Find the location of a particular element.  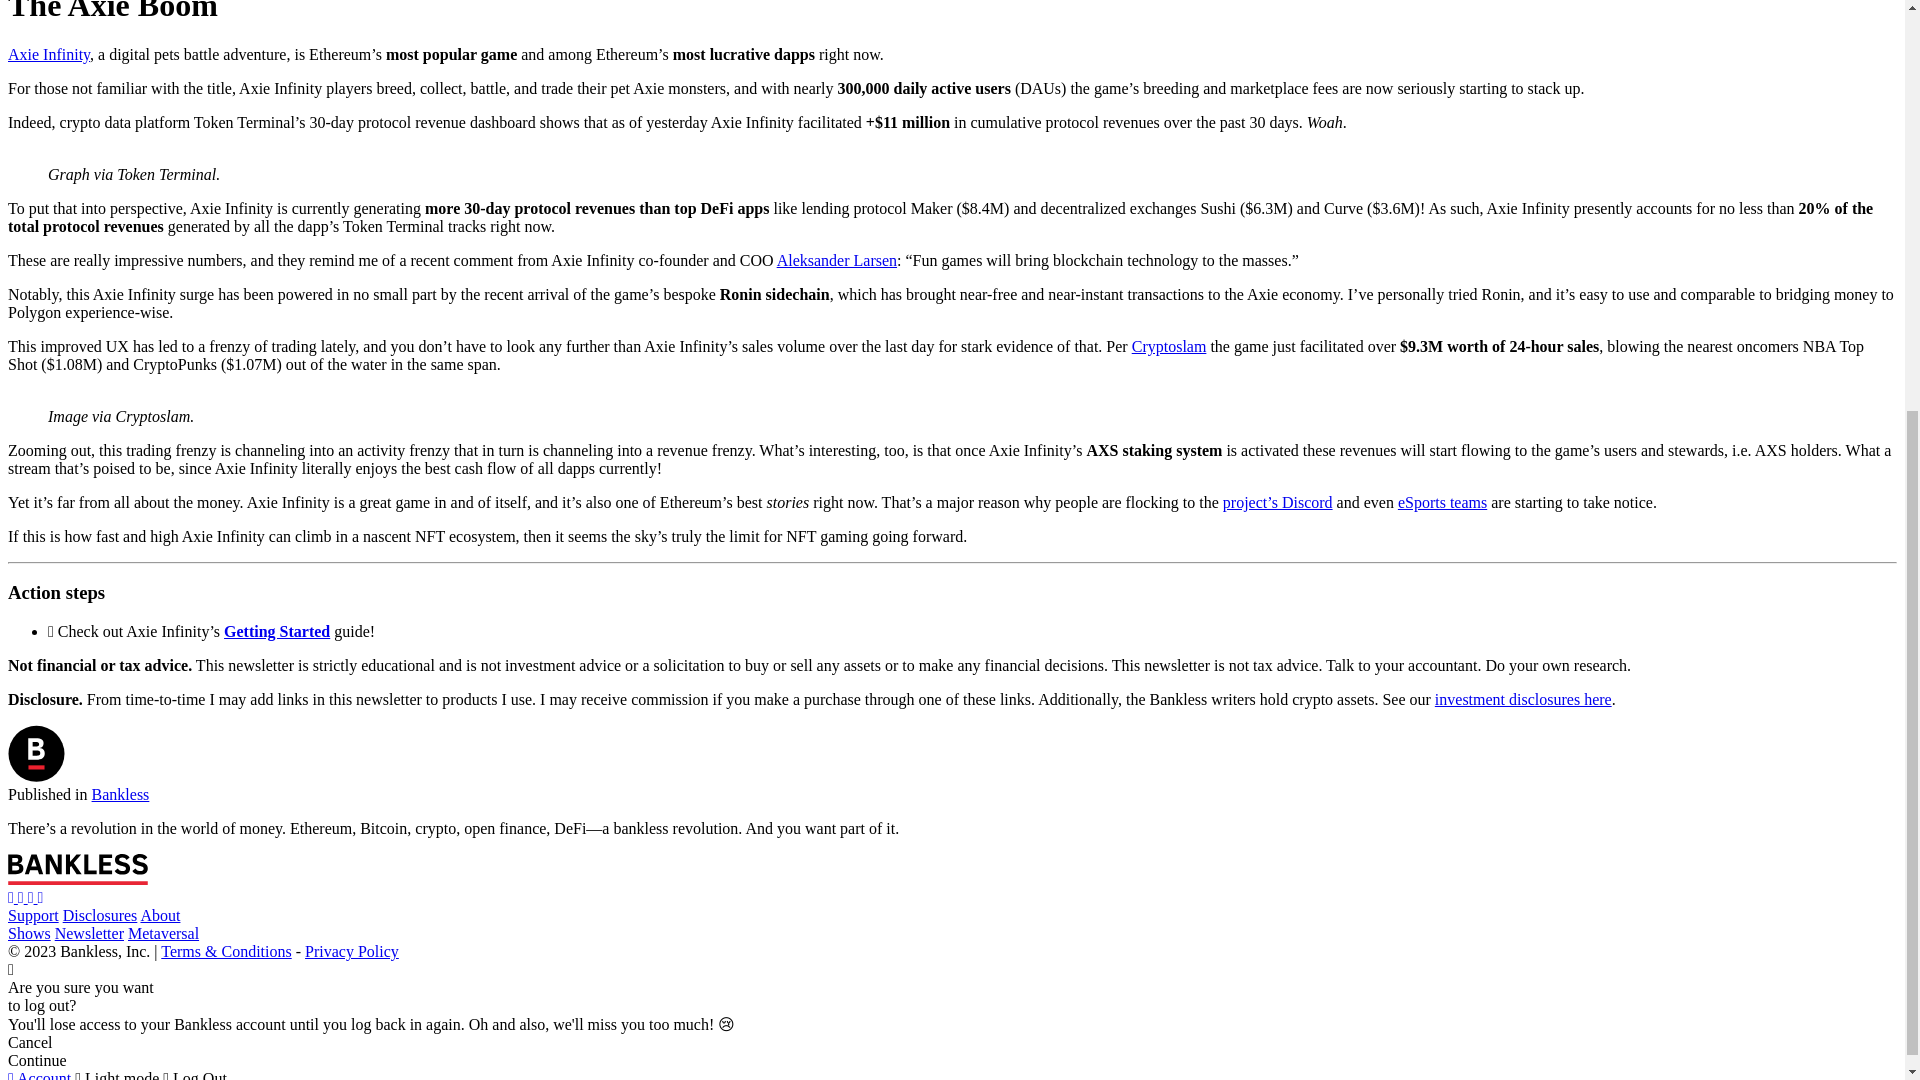

Axie Infinity is located at coordinates (48, 54).